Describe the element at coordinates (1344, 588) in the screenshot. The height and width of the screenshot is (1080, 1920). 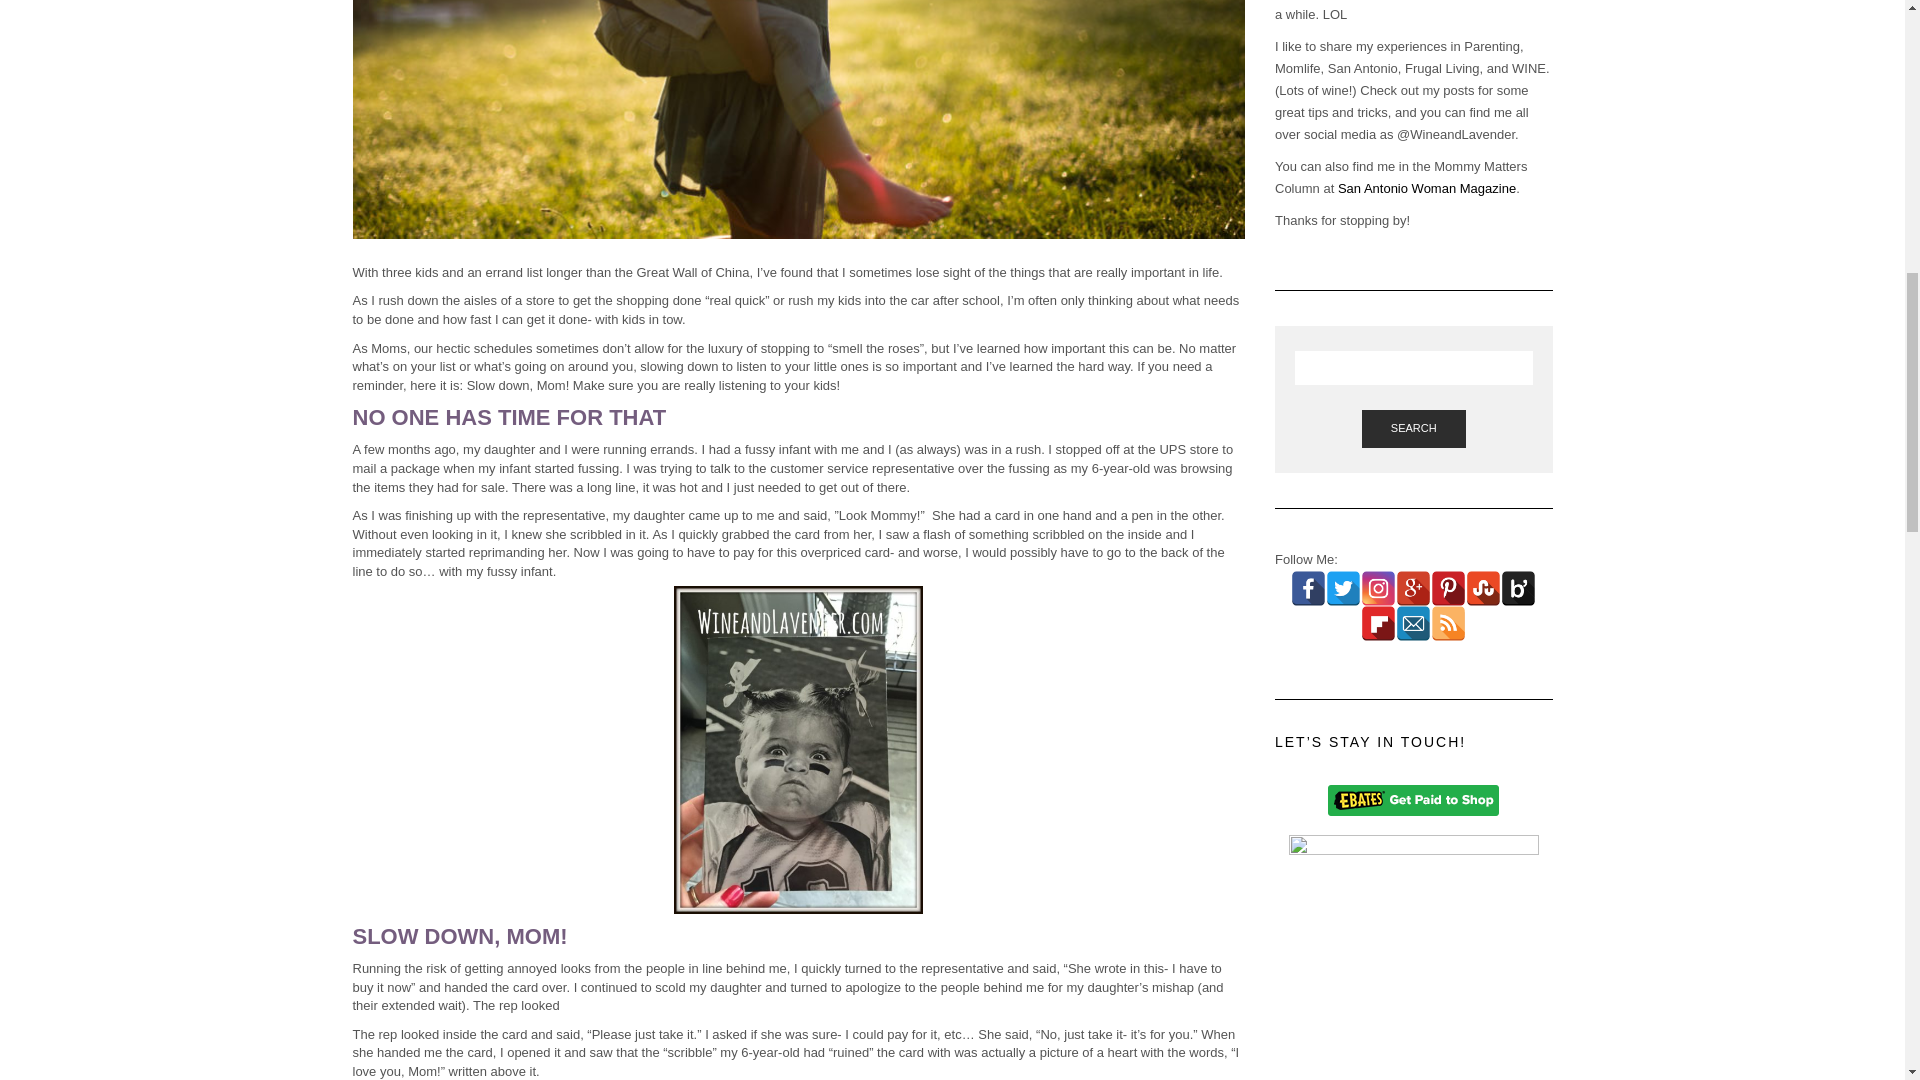
I see `Twitter` at that location.